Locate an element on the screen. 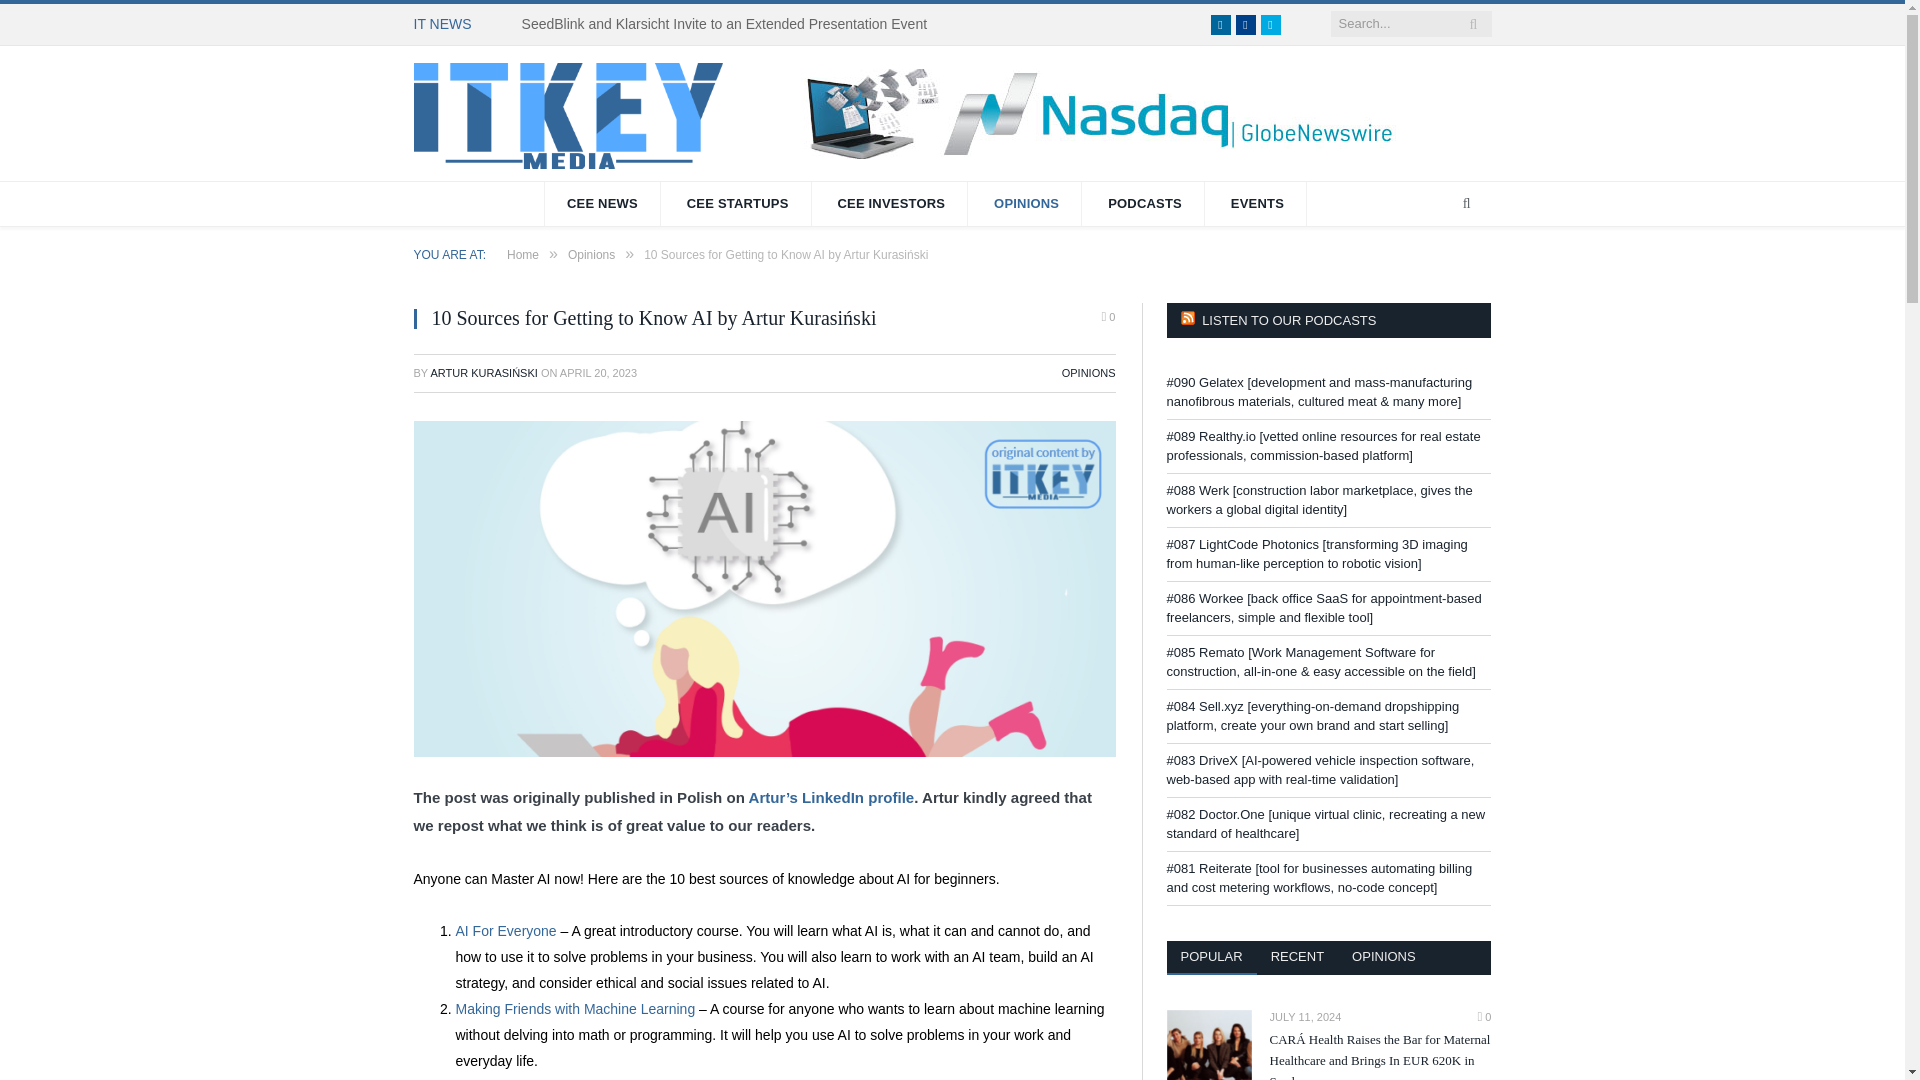  CEE STARTUPS is located at coordinates (738, 204).